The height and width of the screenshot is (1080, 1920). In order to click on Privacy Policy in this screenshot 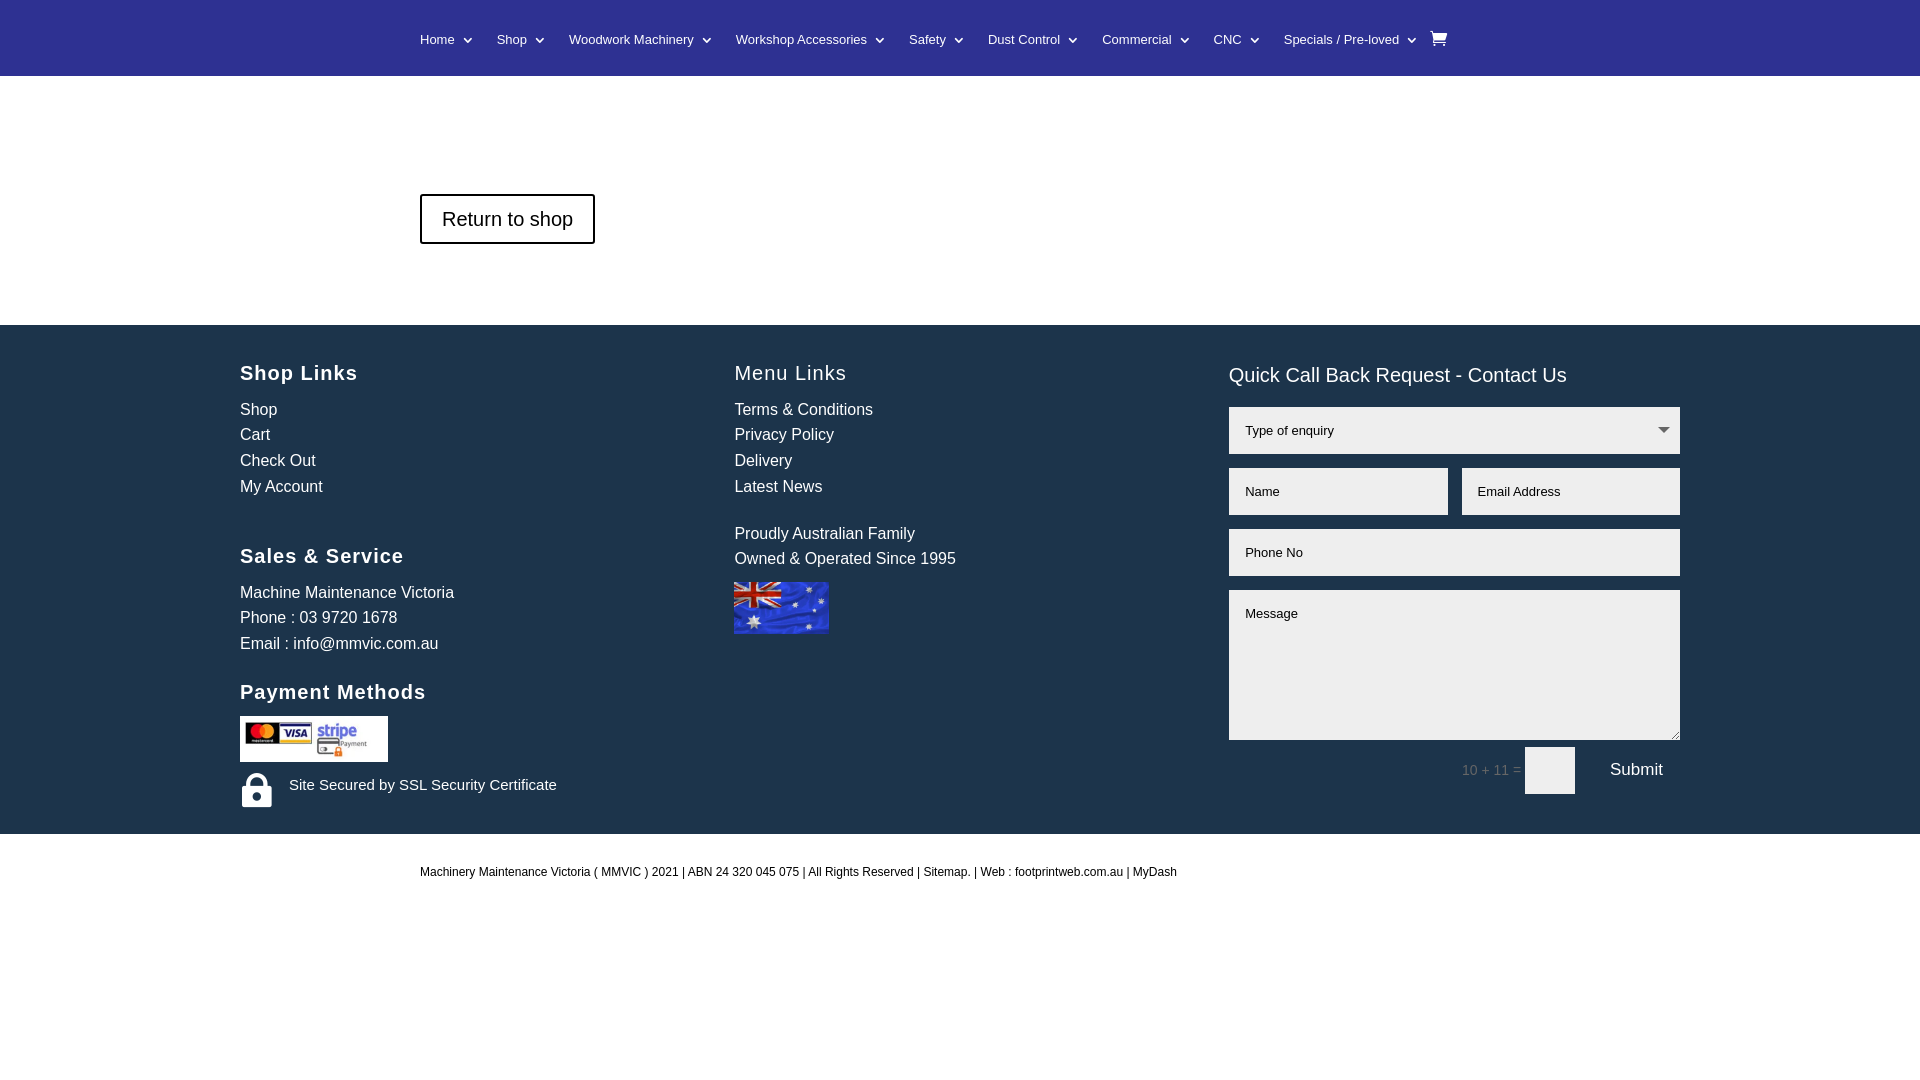, I will do `click(784, 434)`.